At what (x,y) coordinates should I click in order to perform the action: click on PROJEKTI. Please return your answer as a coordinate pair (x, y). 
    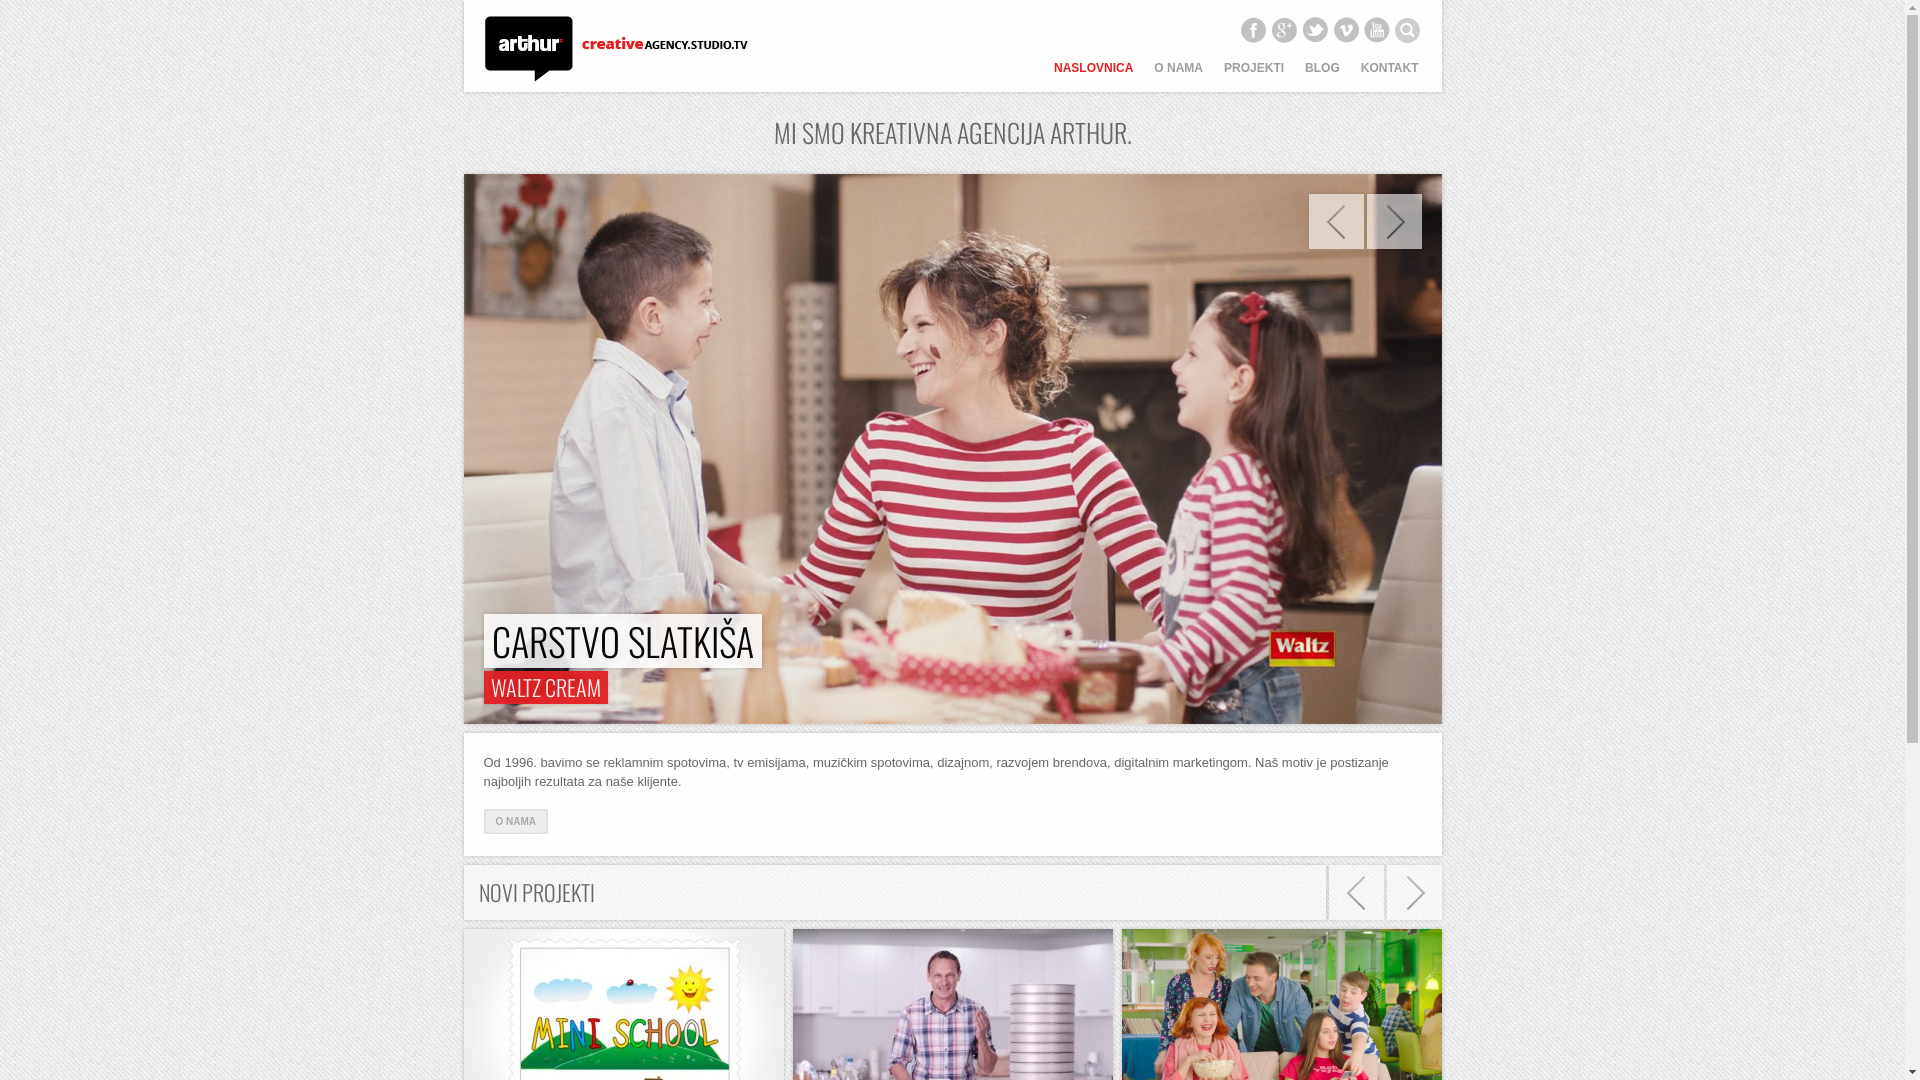
    Looking at the image, I should click on (1254, 76).